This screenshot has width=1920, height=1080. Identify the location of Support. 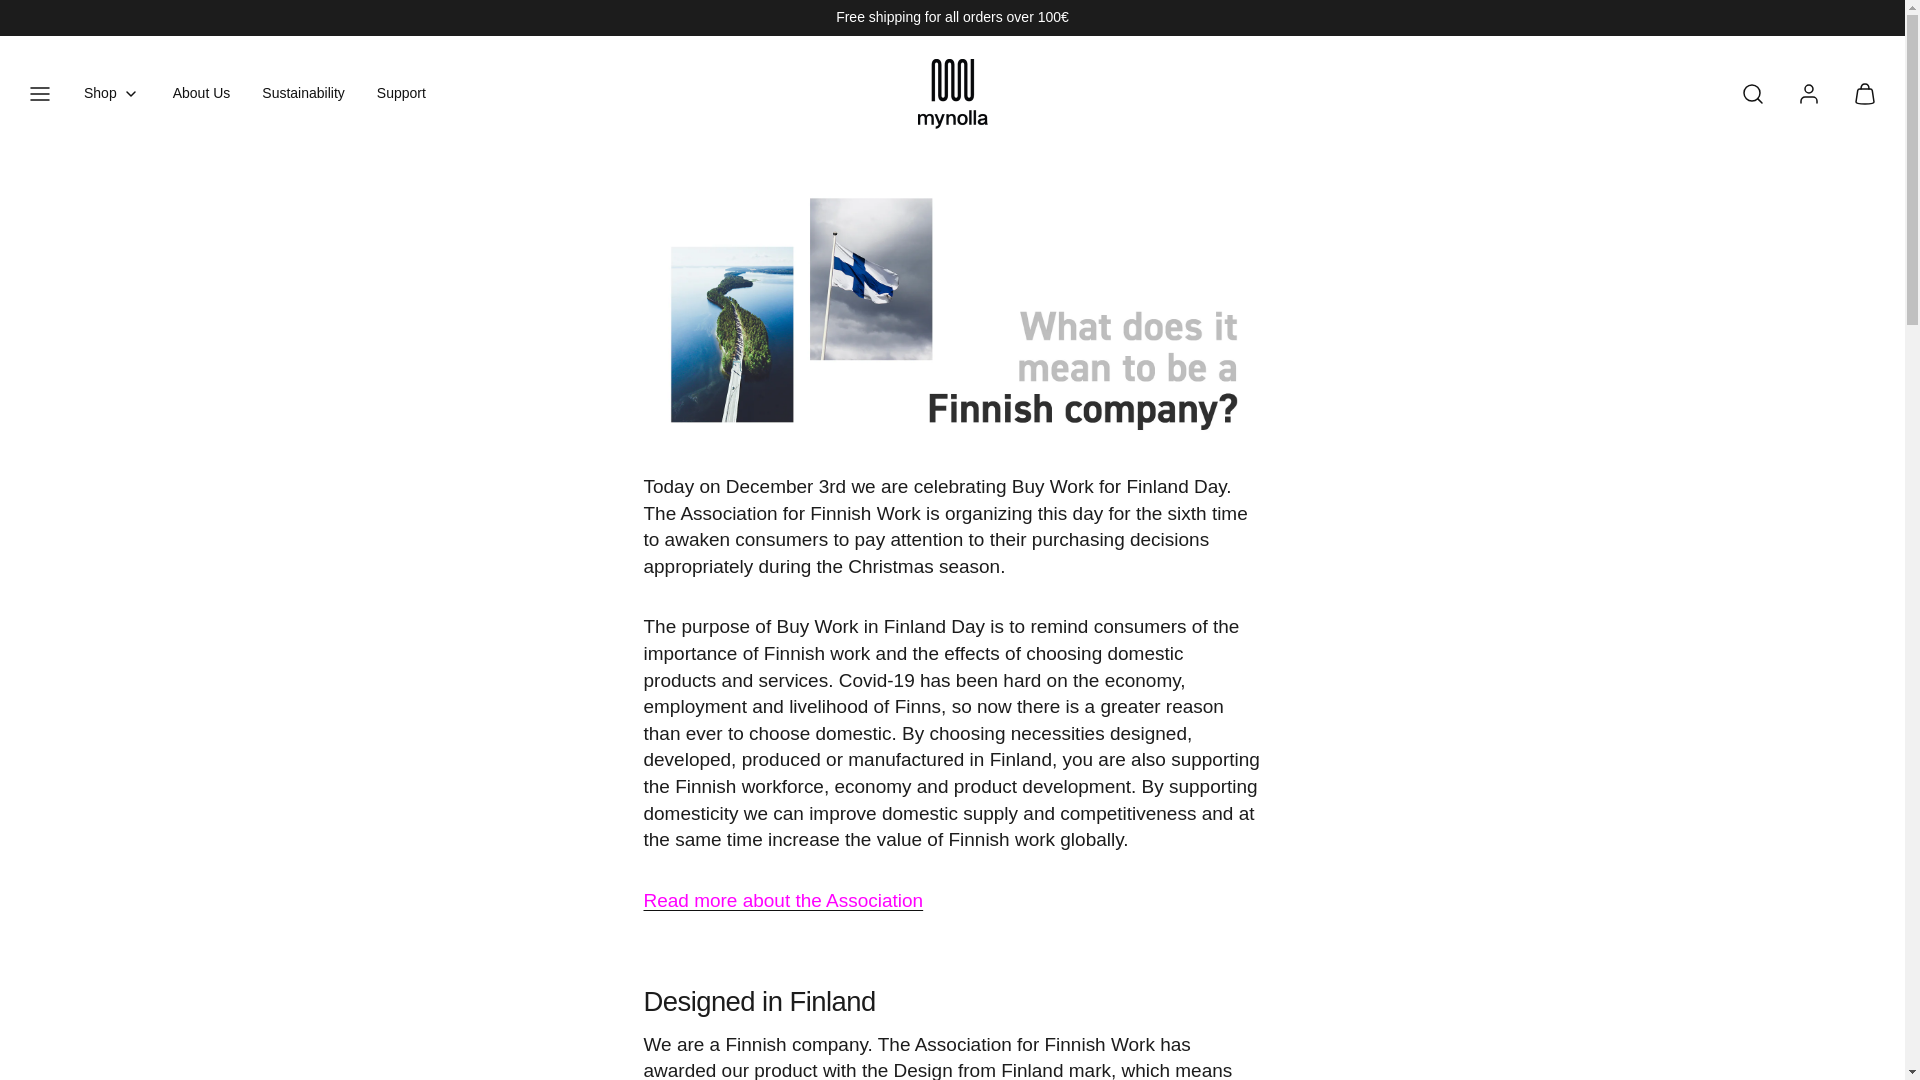
(400, 94).